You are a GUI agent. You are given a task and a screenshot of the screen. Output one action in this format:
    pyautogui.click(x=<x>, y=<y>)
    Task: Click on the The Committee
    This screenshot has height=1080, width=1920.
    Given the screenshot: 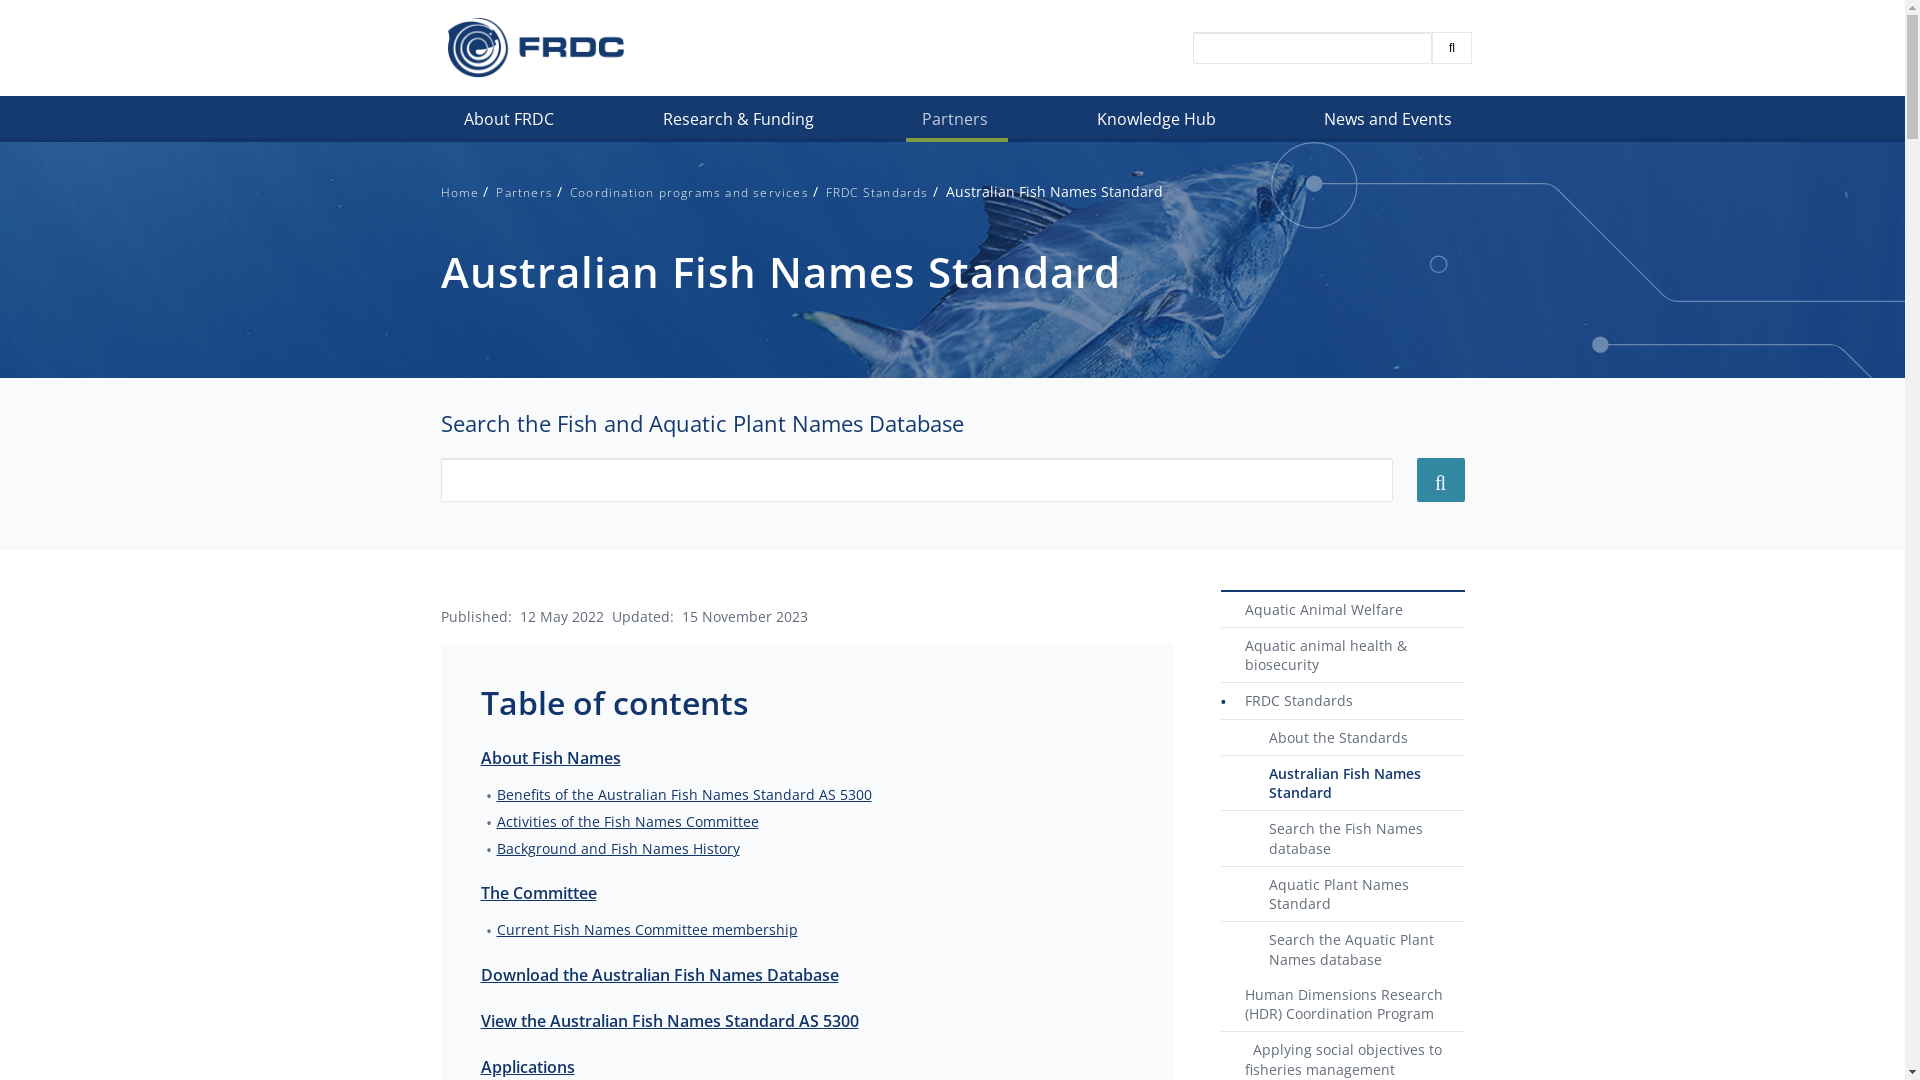 What is the action you would take?
    pyautogui.click(x=538, y=893)
    